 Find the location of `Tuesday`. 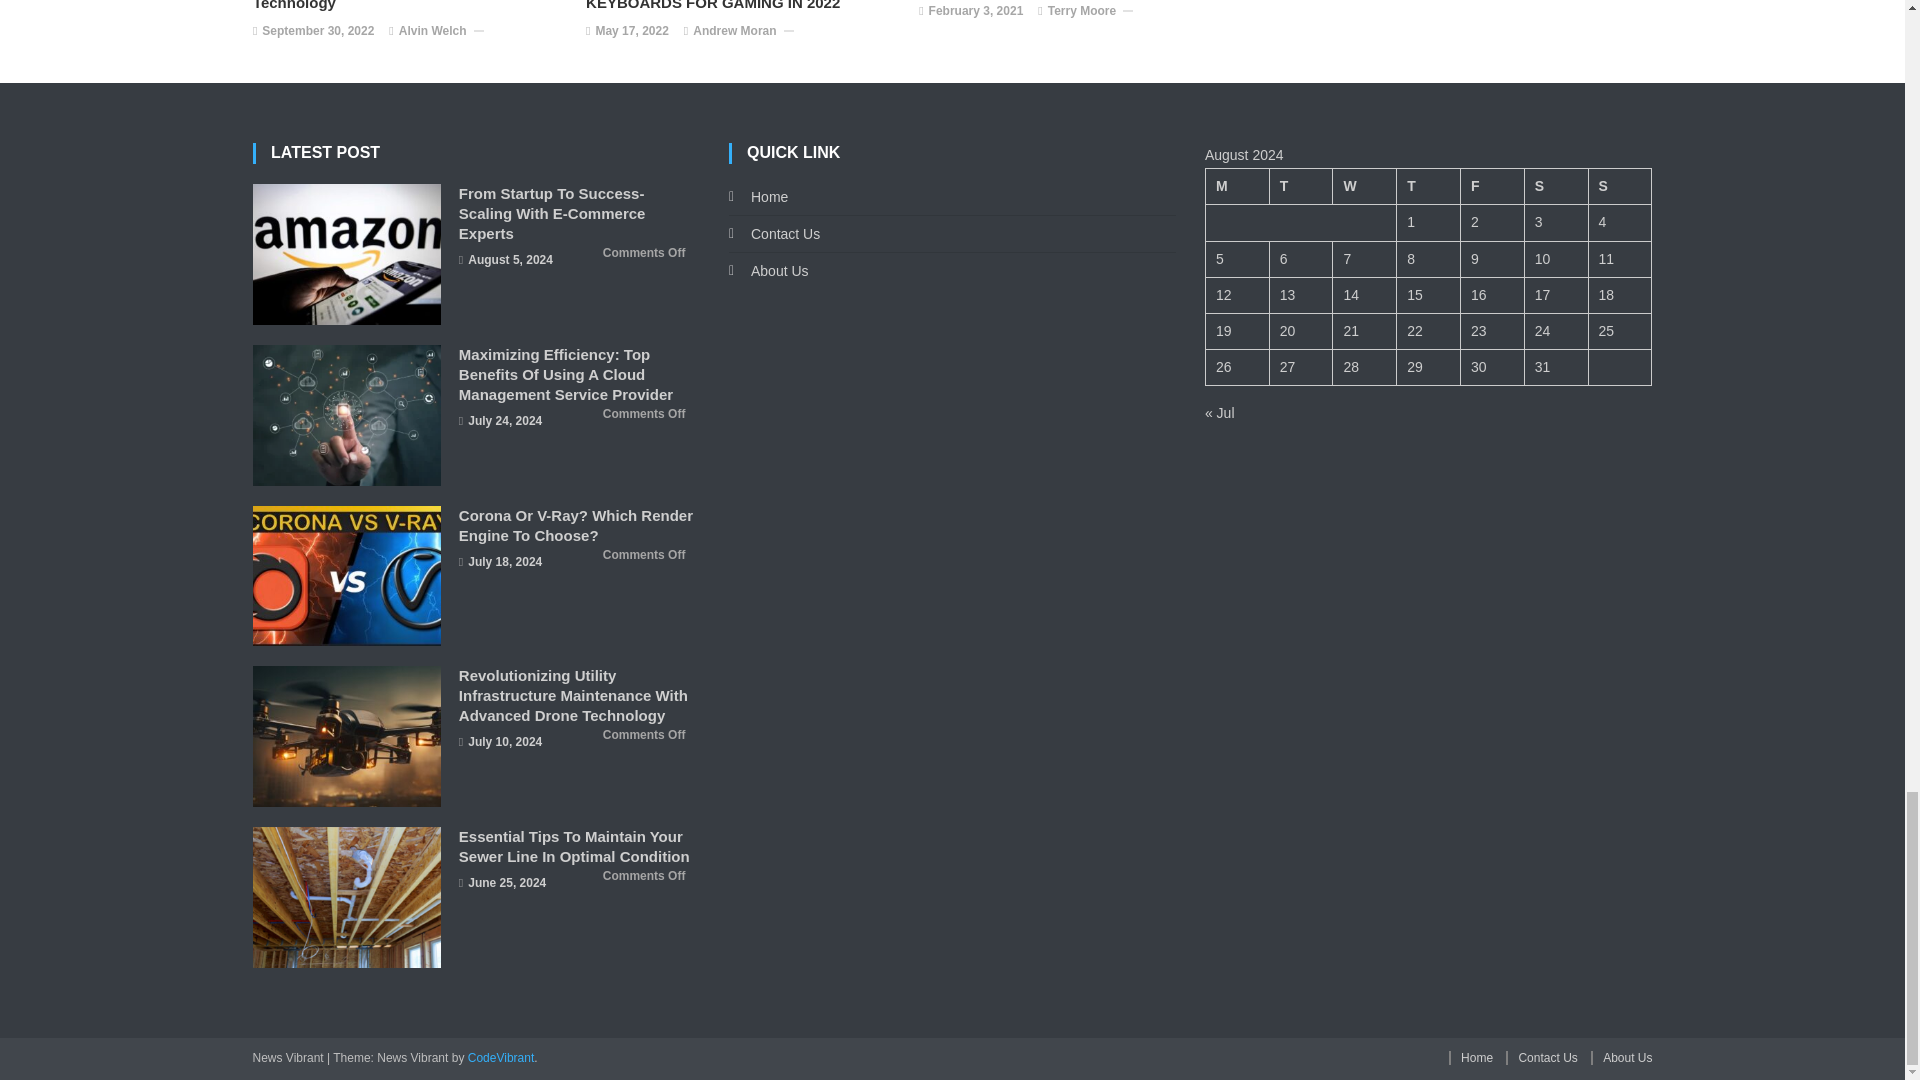

Tuesday is located at coordinates (1300, 186).